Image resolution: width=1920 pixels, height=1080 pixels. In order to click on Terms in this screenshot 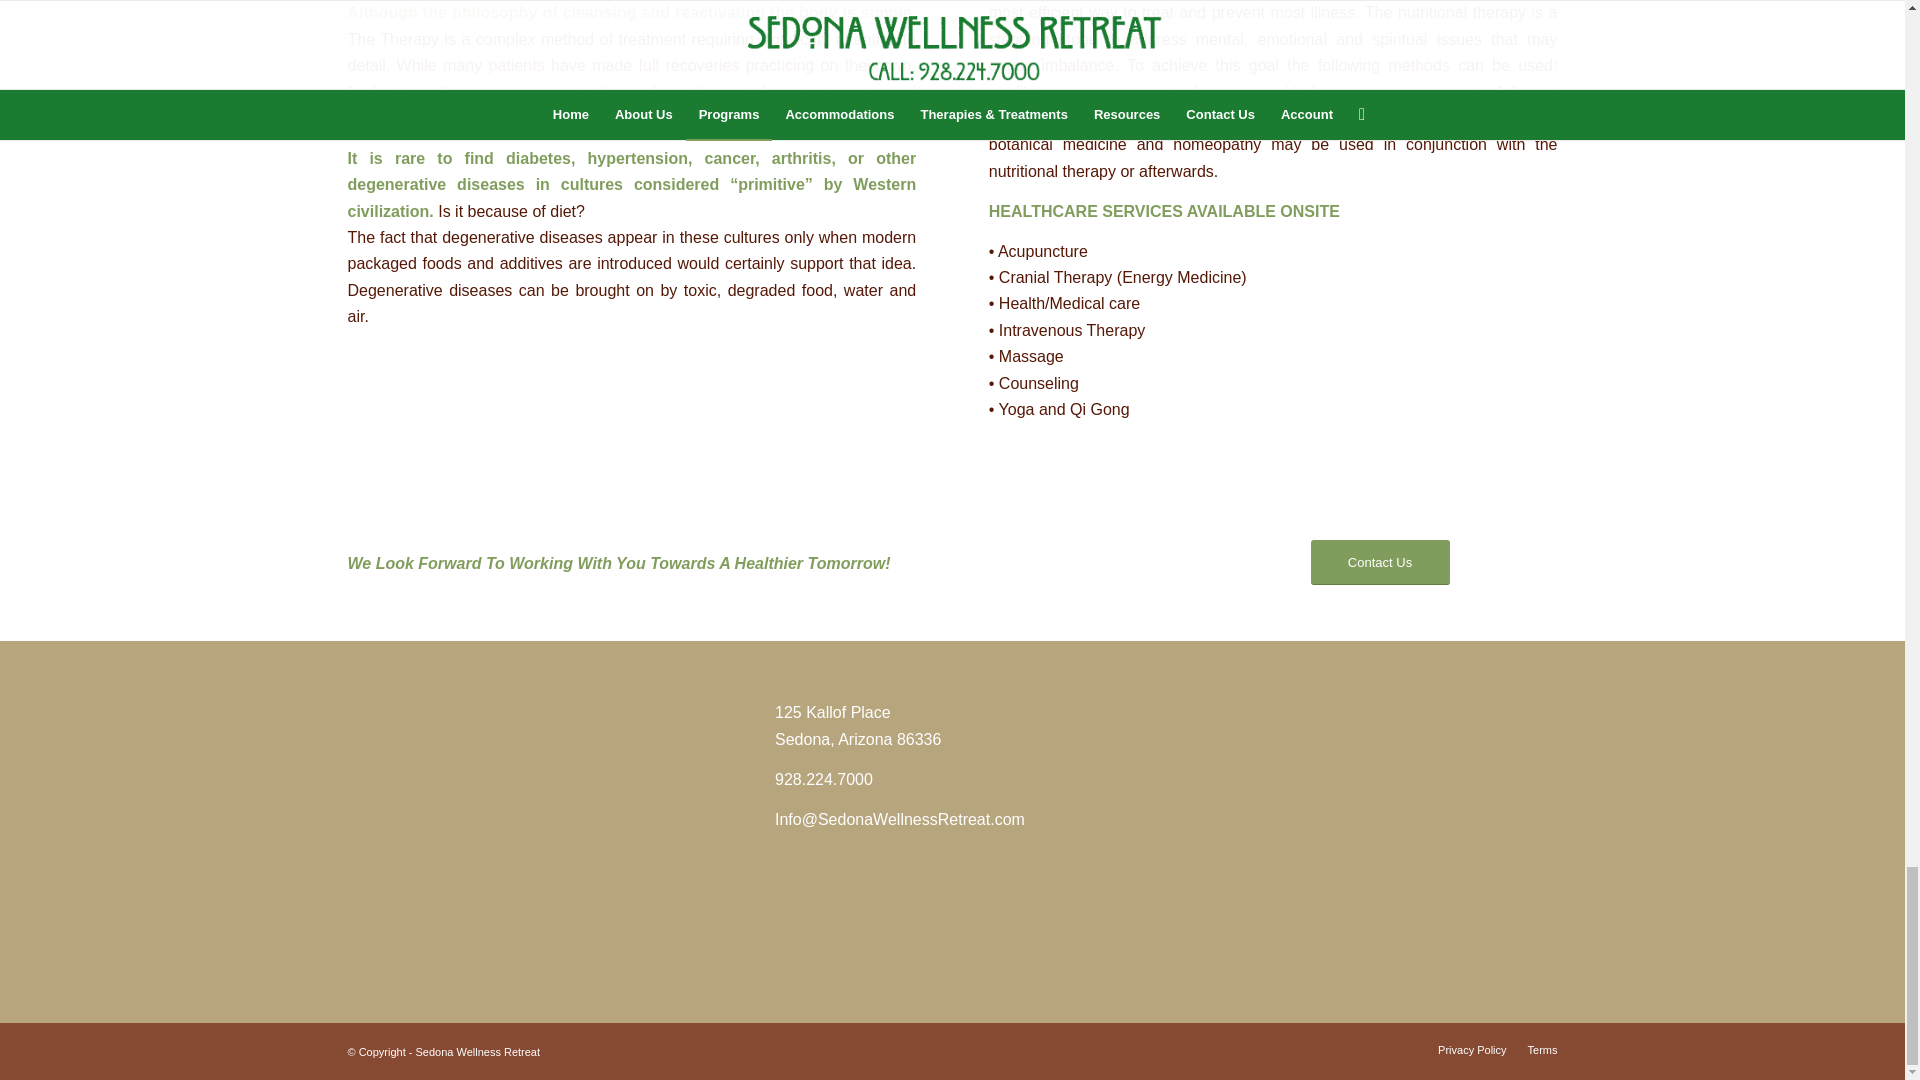, I will do `click(1542, 1050)`.